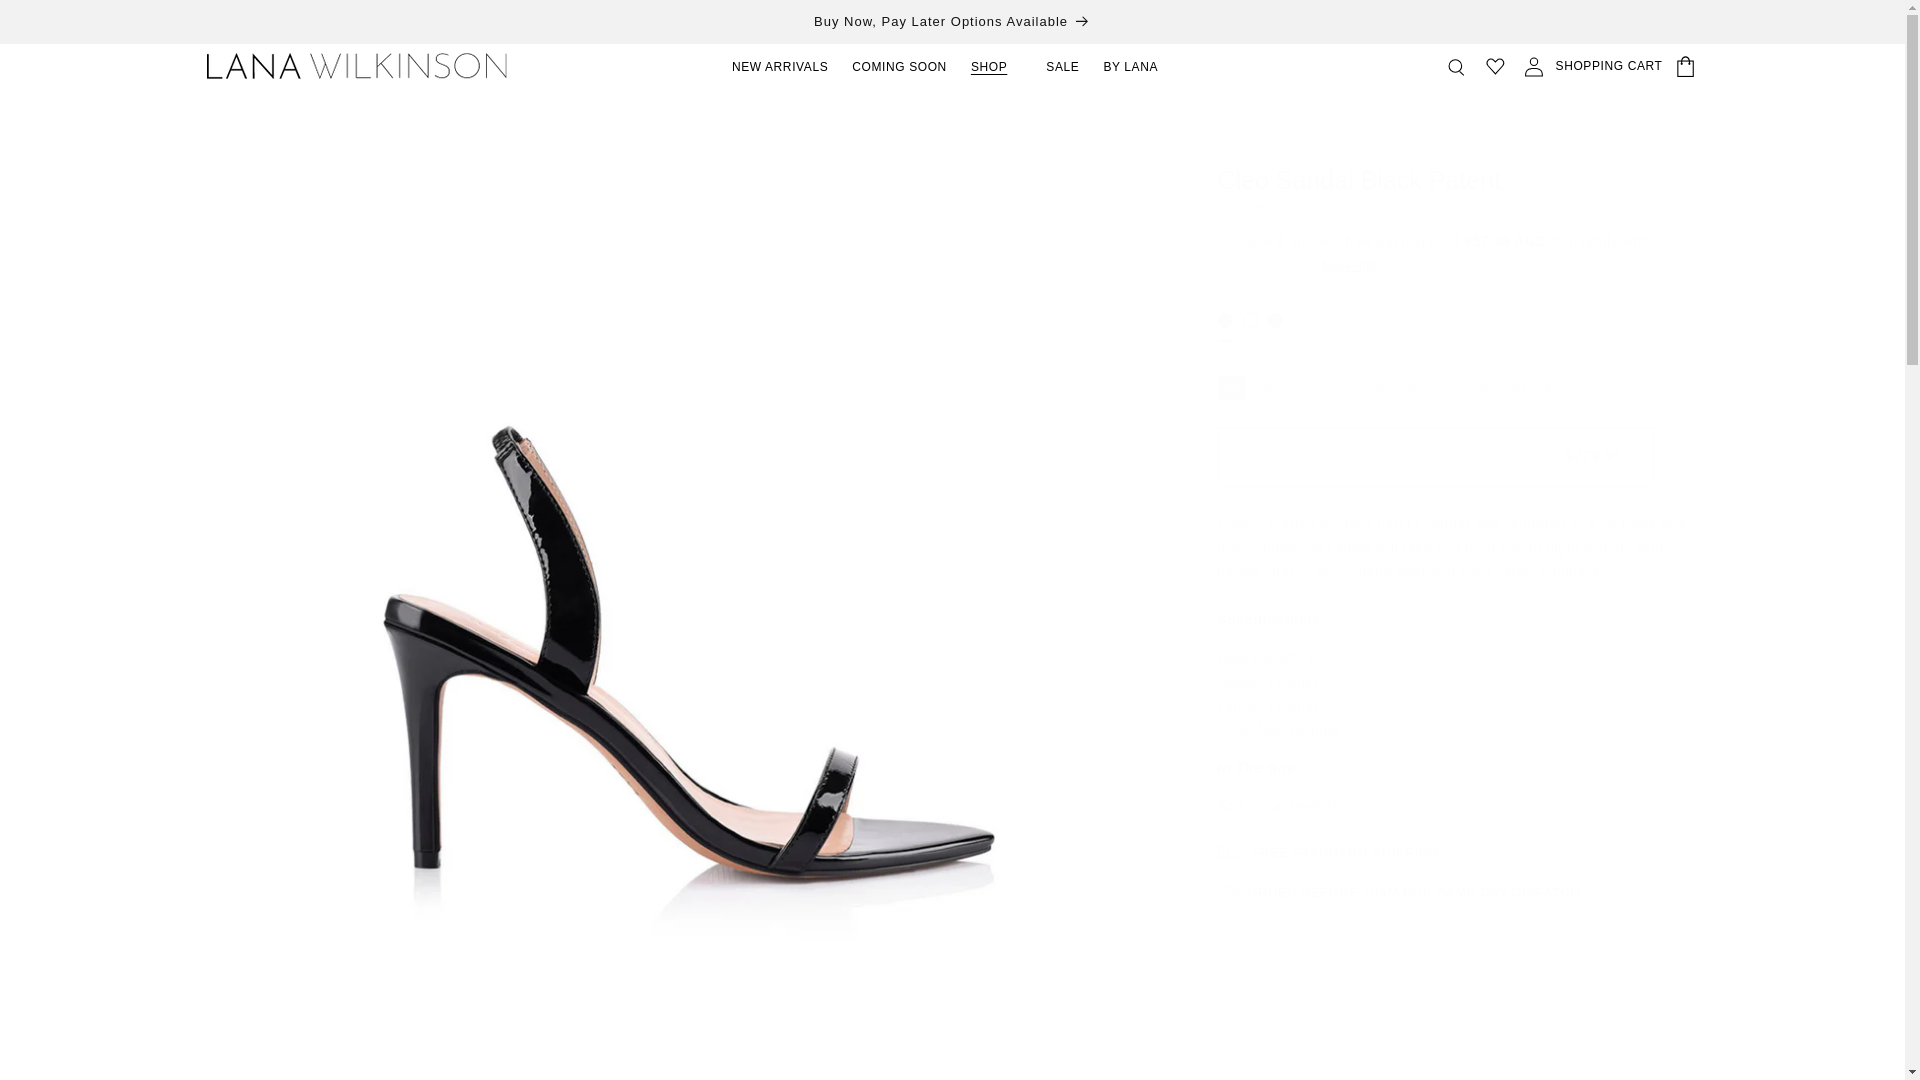 This screenshot has width=1920, height=1080. Describe the element at coordinates (951, 22) in the screenshot. I see `Buy Now, Pay Later Options Available` at that location.